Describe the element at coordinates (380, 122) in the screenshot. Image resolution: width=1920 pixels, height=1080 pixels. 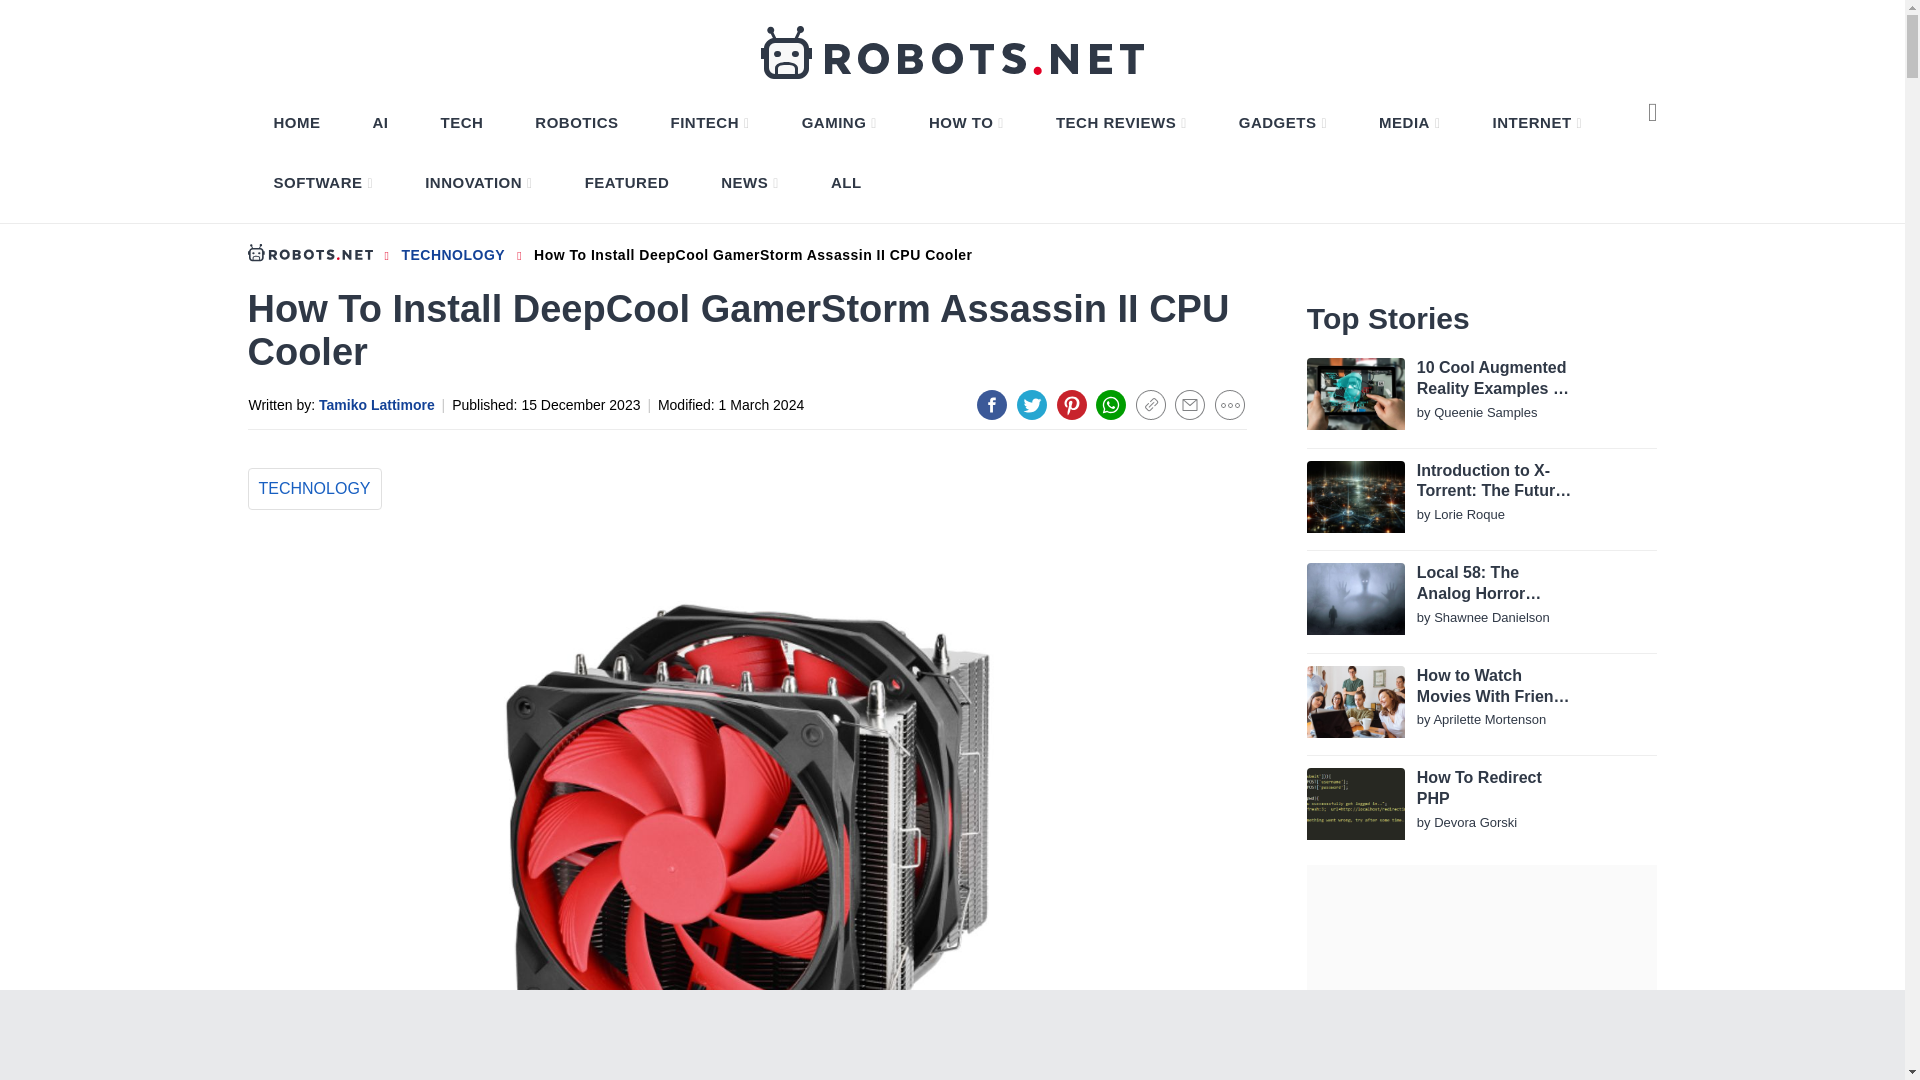
I see `AI` at that location.